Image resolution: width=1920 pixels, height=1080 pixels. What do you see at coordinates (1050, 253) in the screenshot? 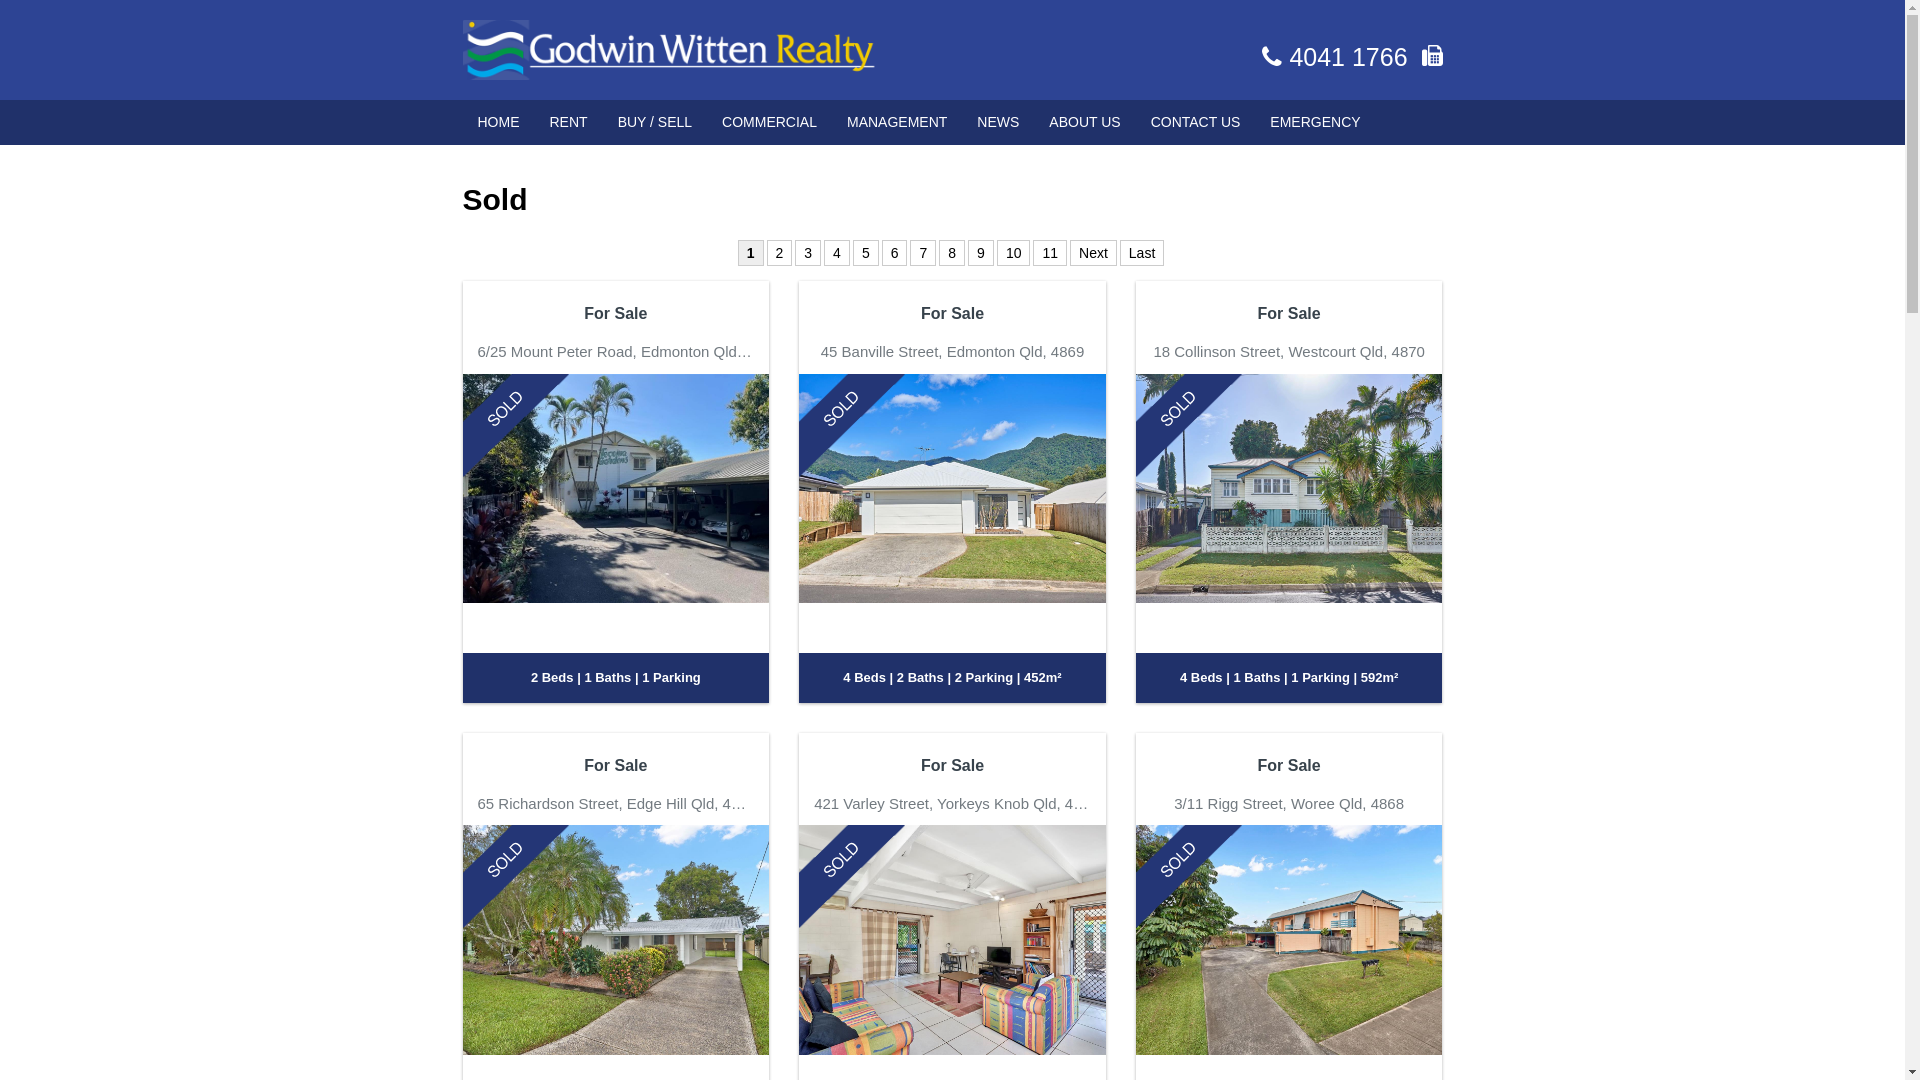
I see `11` at bounding box center [1050, 253].